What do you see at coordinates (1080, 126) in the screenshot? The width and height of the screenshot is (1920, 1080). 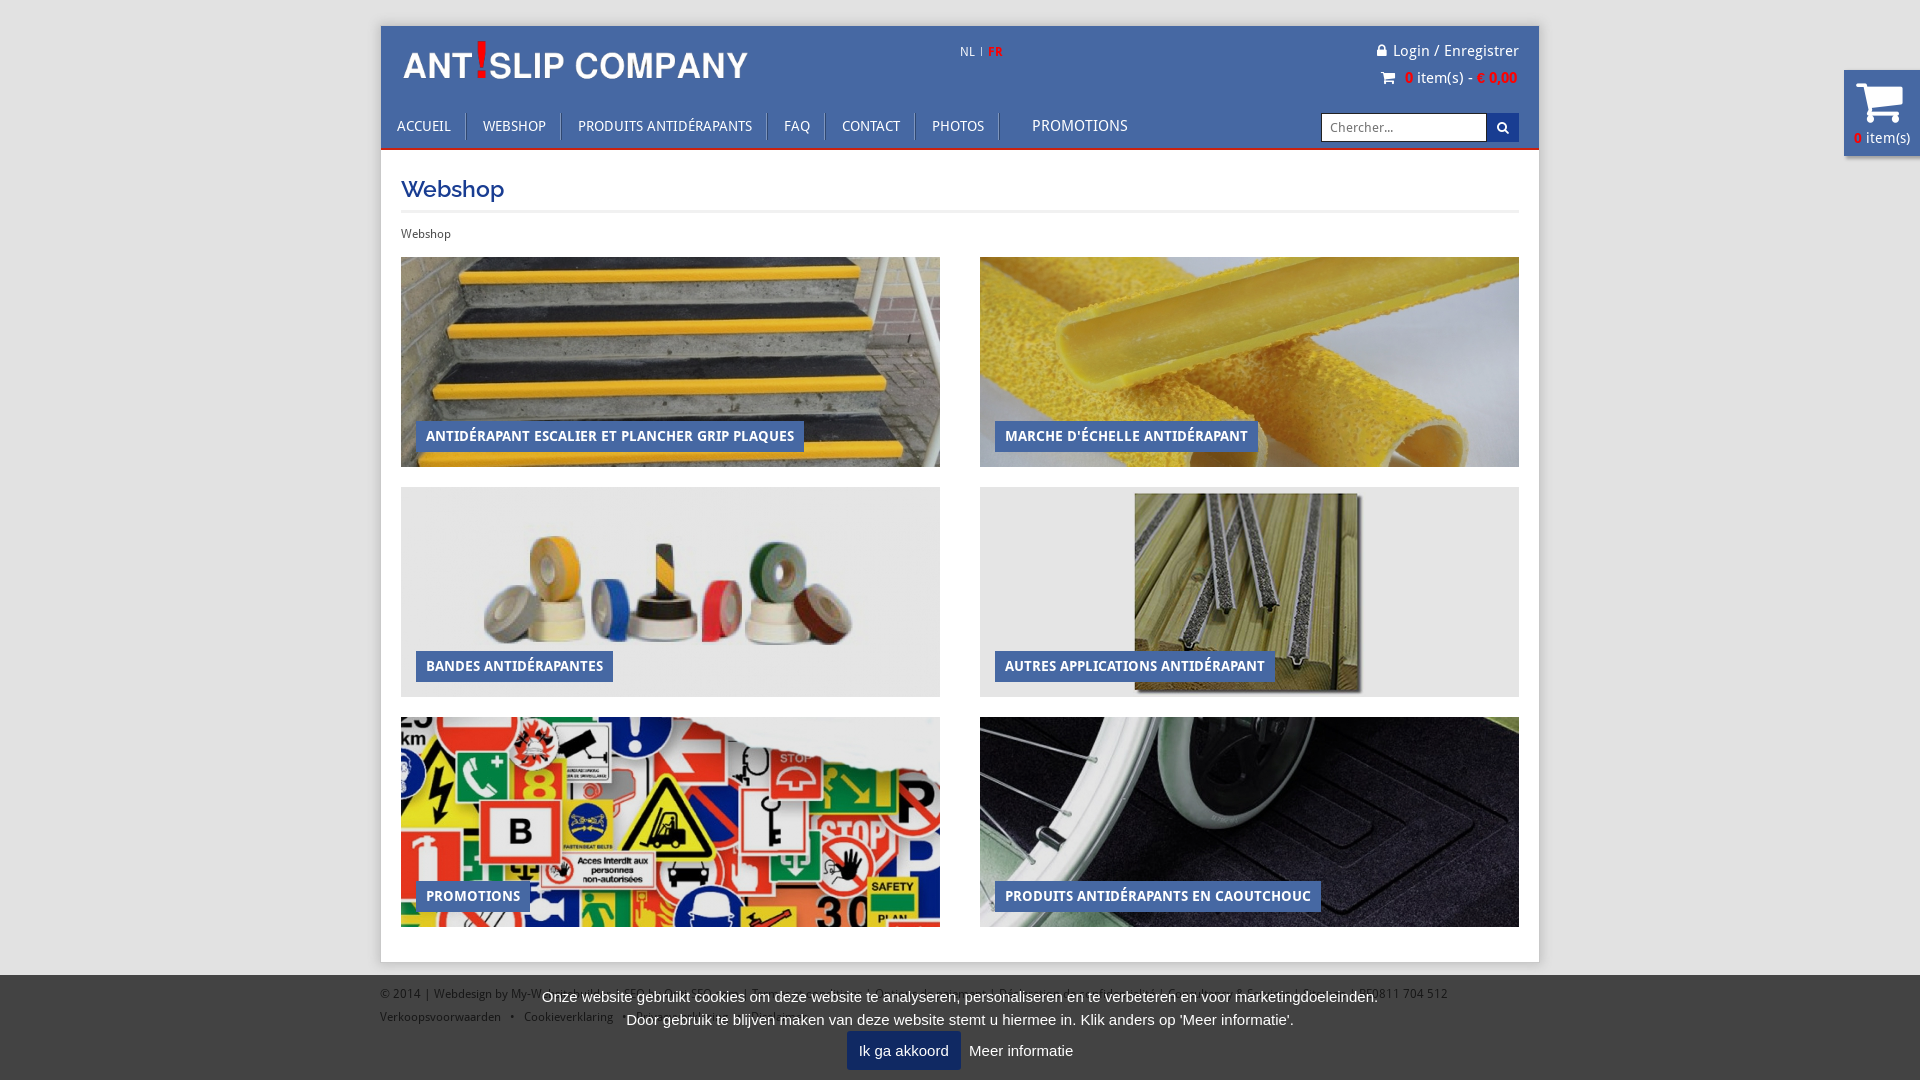 I see `PROMOTIONS` at bounding box center [1080, 126].